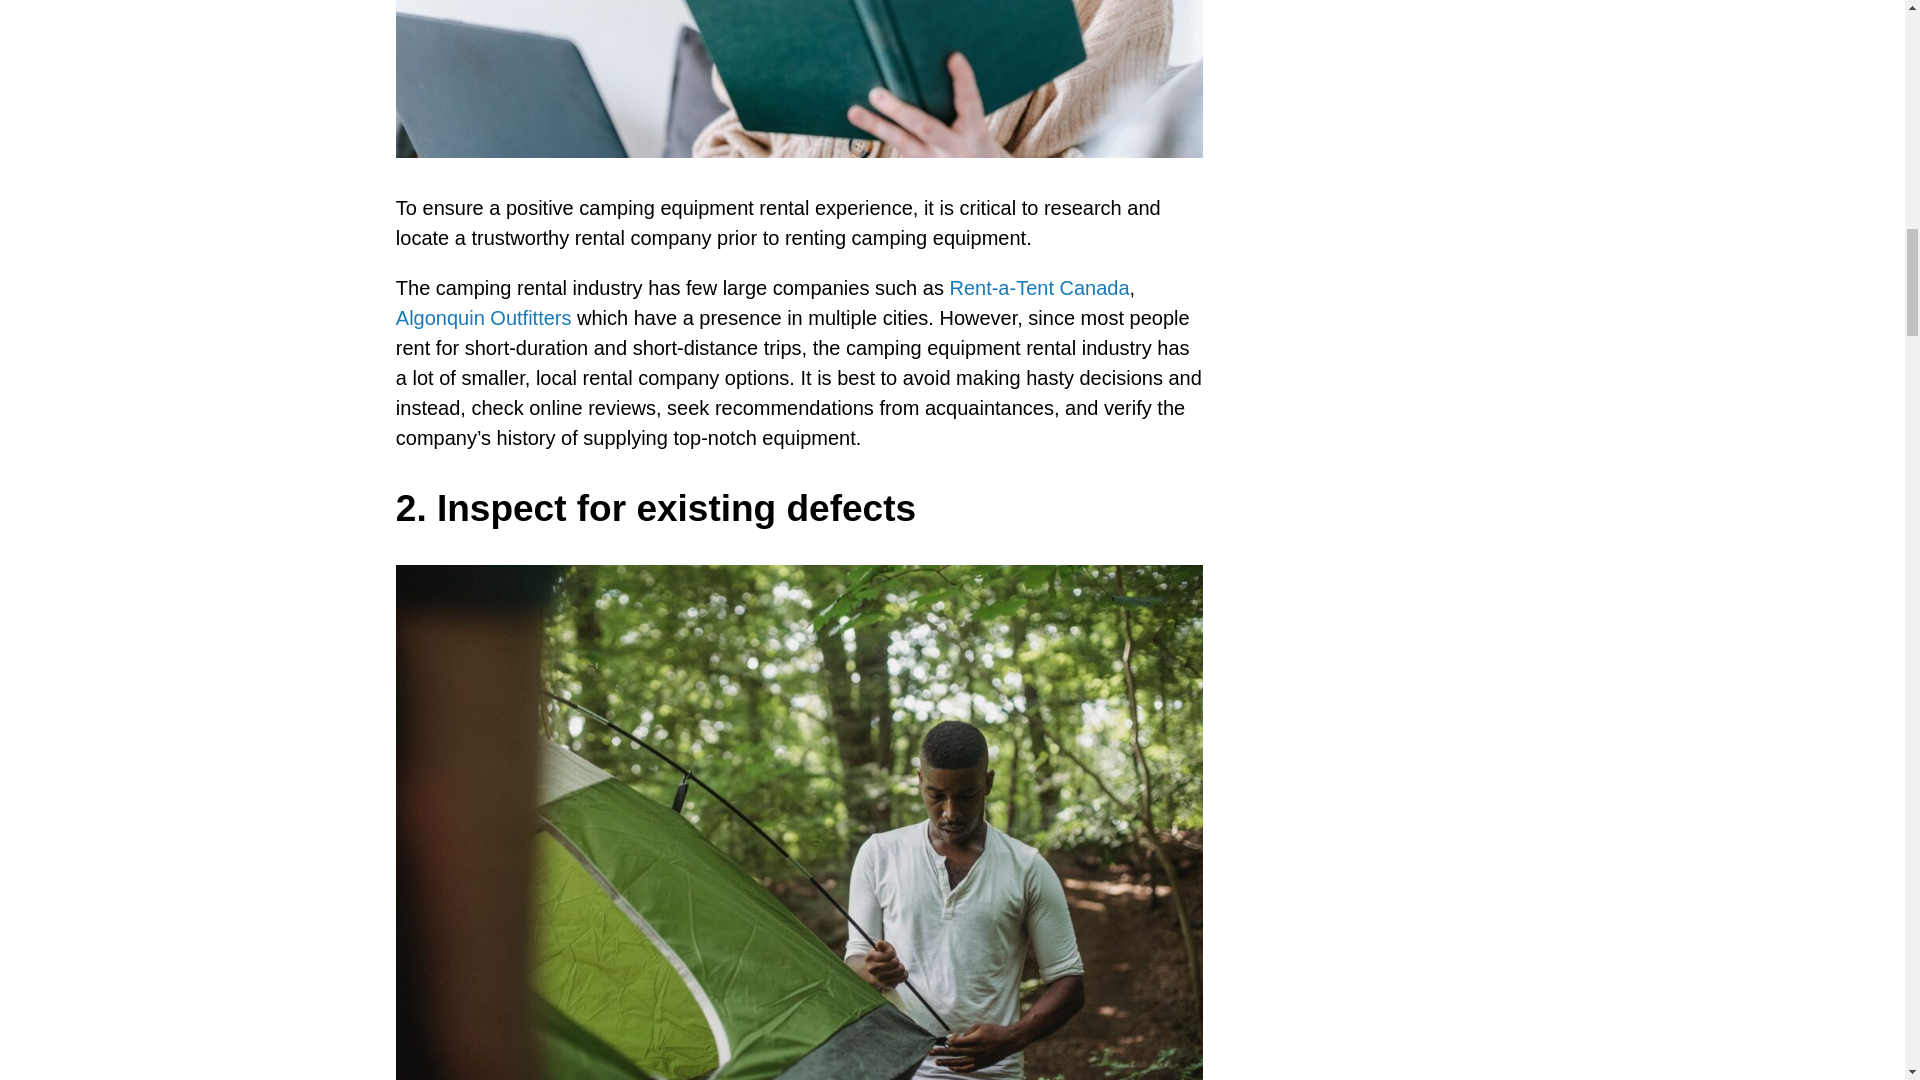  I want to click on Algonquin Outfitters, so click(484, 318).